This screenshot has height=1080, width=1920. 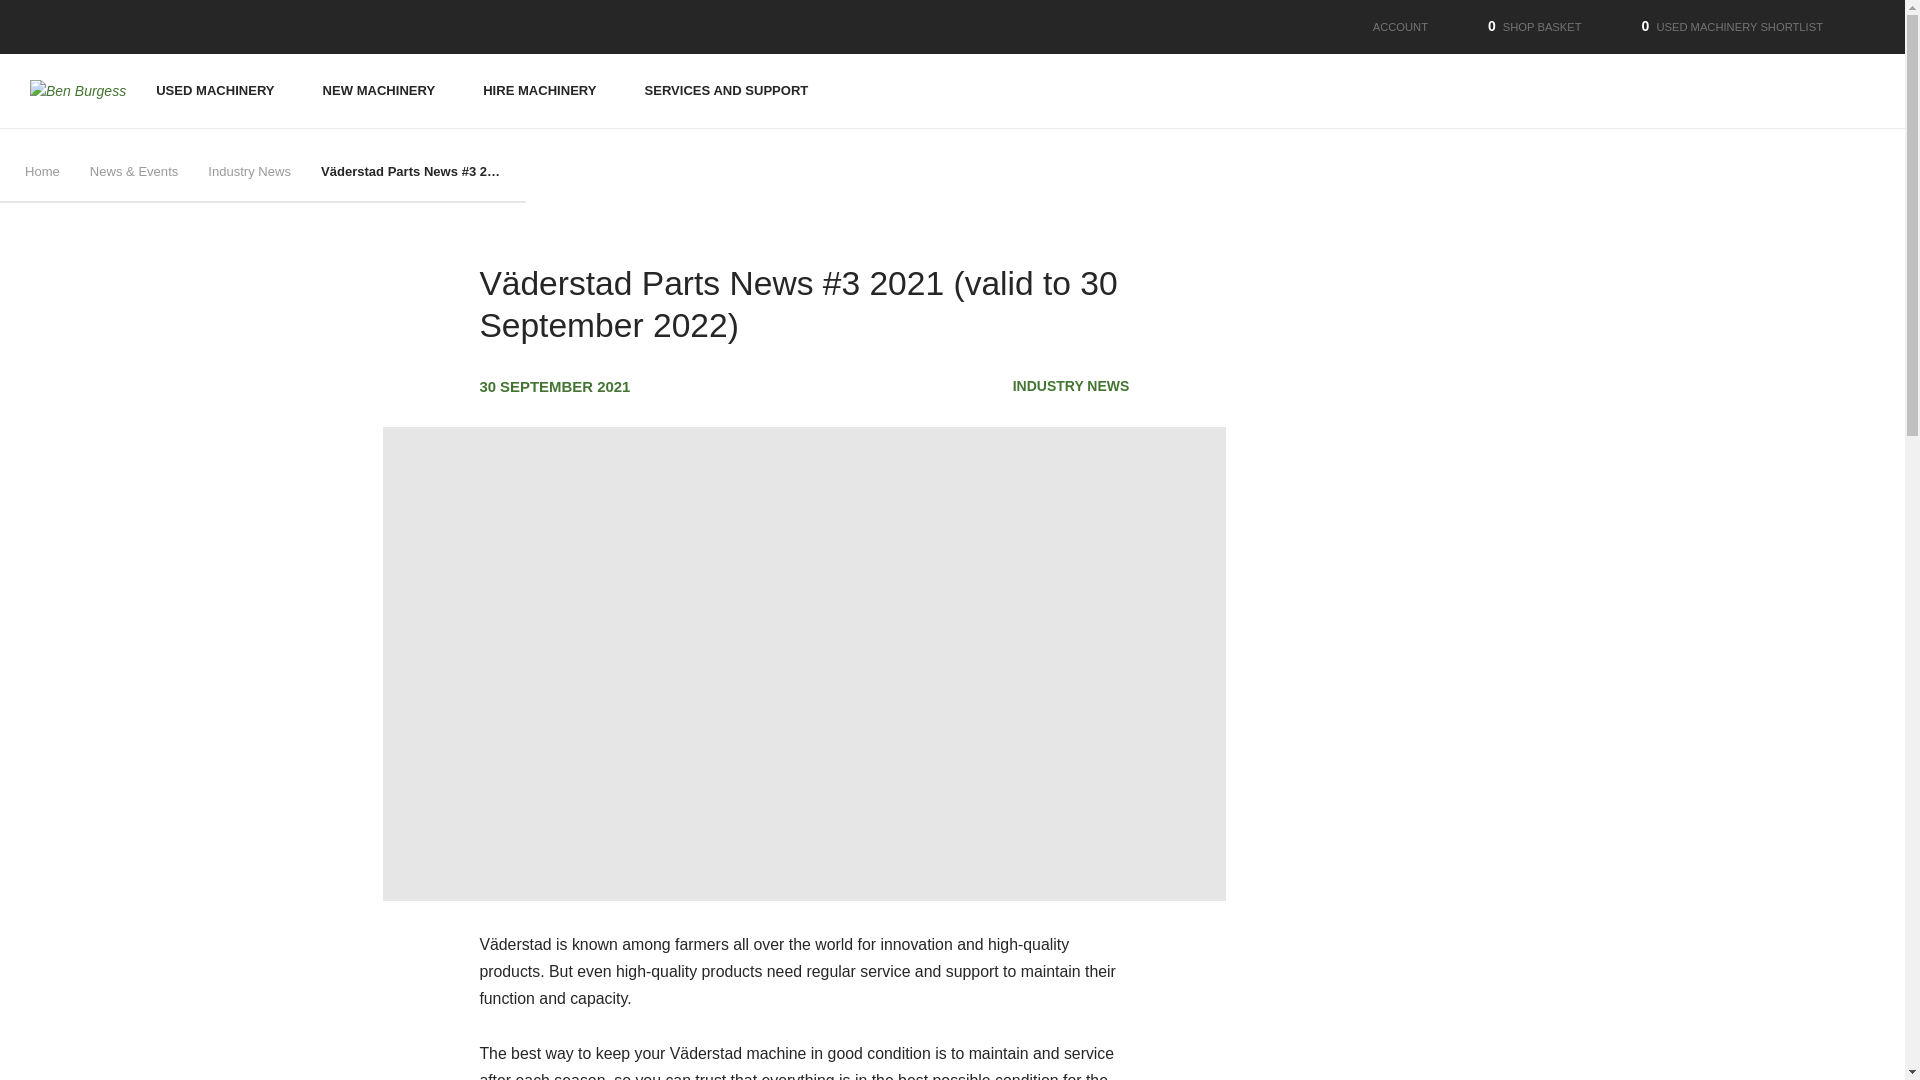 What do you see at coordinates (378, 91) in the screenshot?
I see `NEW MACHINERY` at bounding box center [378, 91].